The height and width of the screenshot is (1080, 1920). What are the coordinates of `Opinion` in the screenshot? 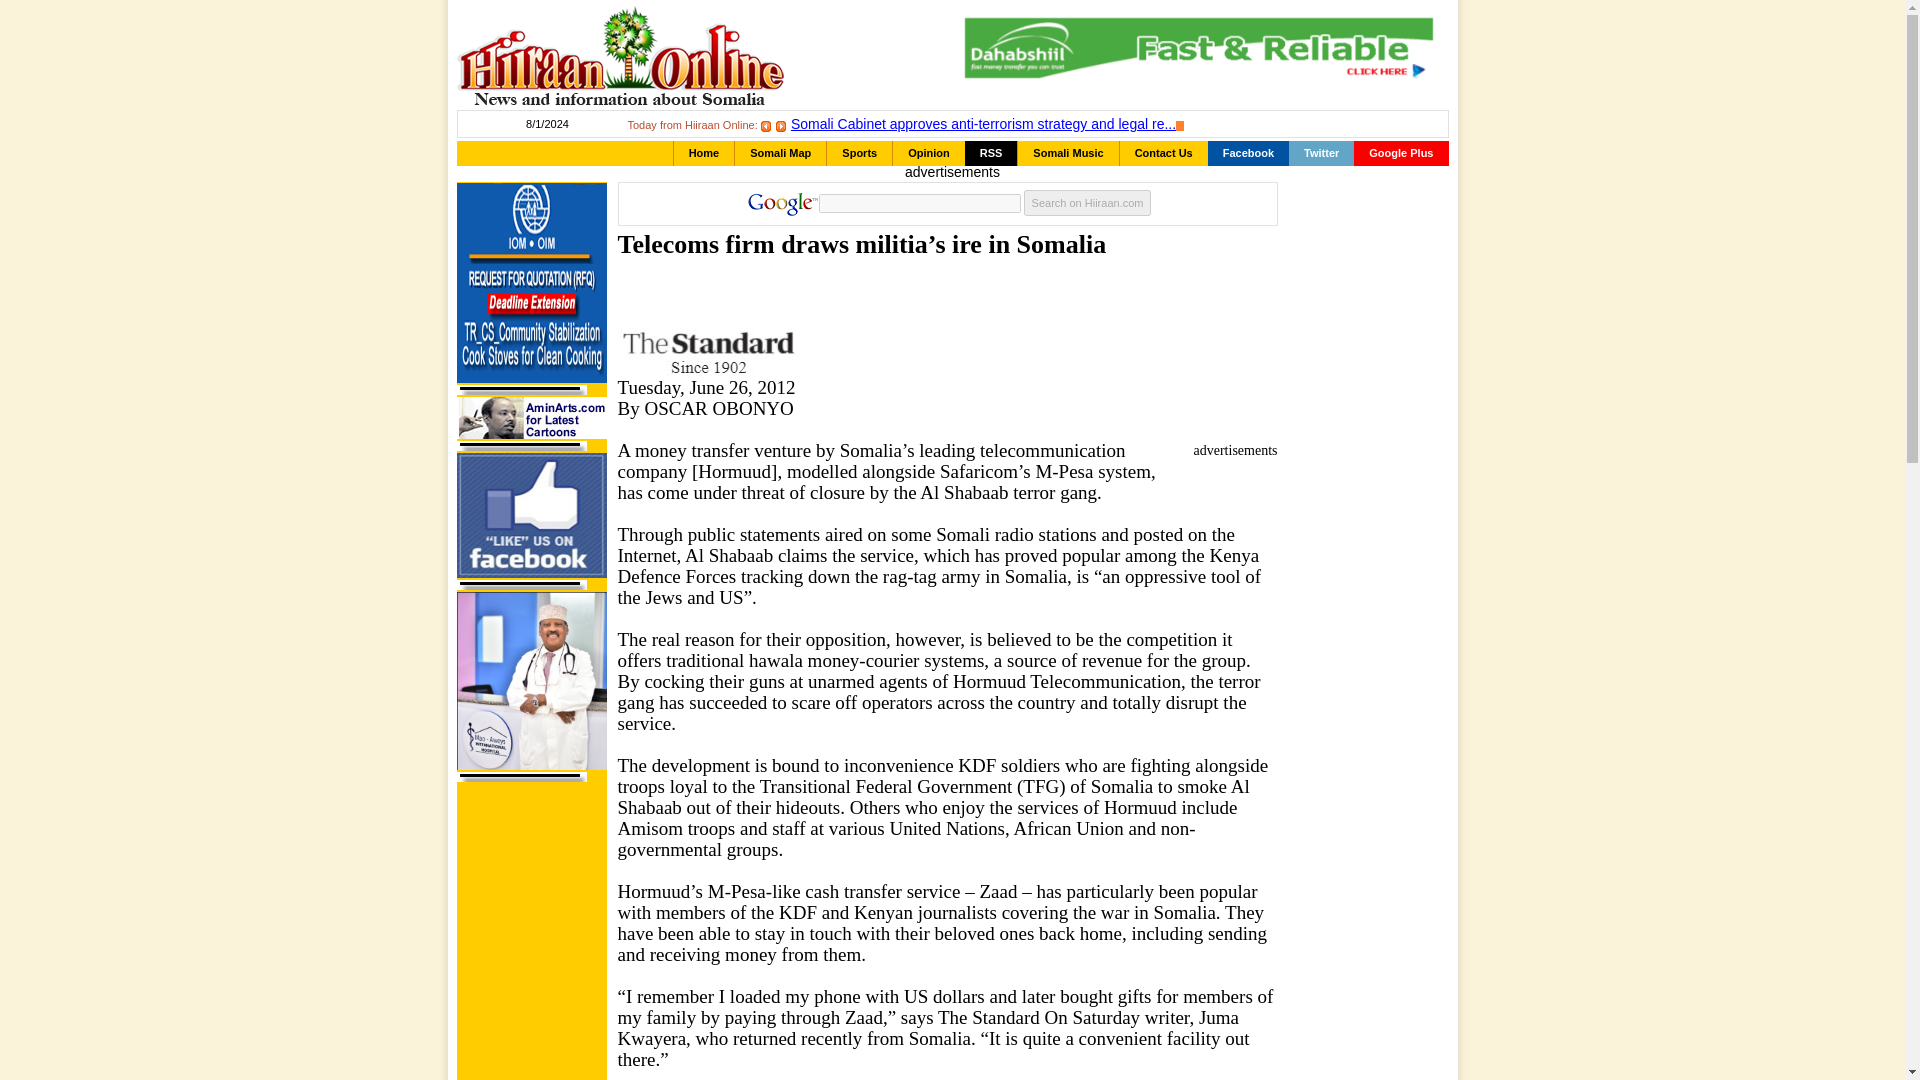 It's located at (928, 154).